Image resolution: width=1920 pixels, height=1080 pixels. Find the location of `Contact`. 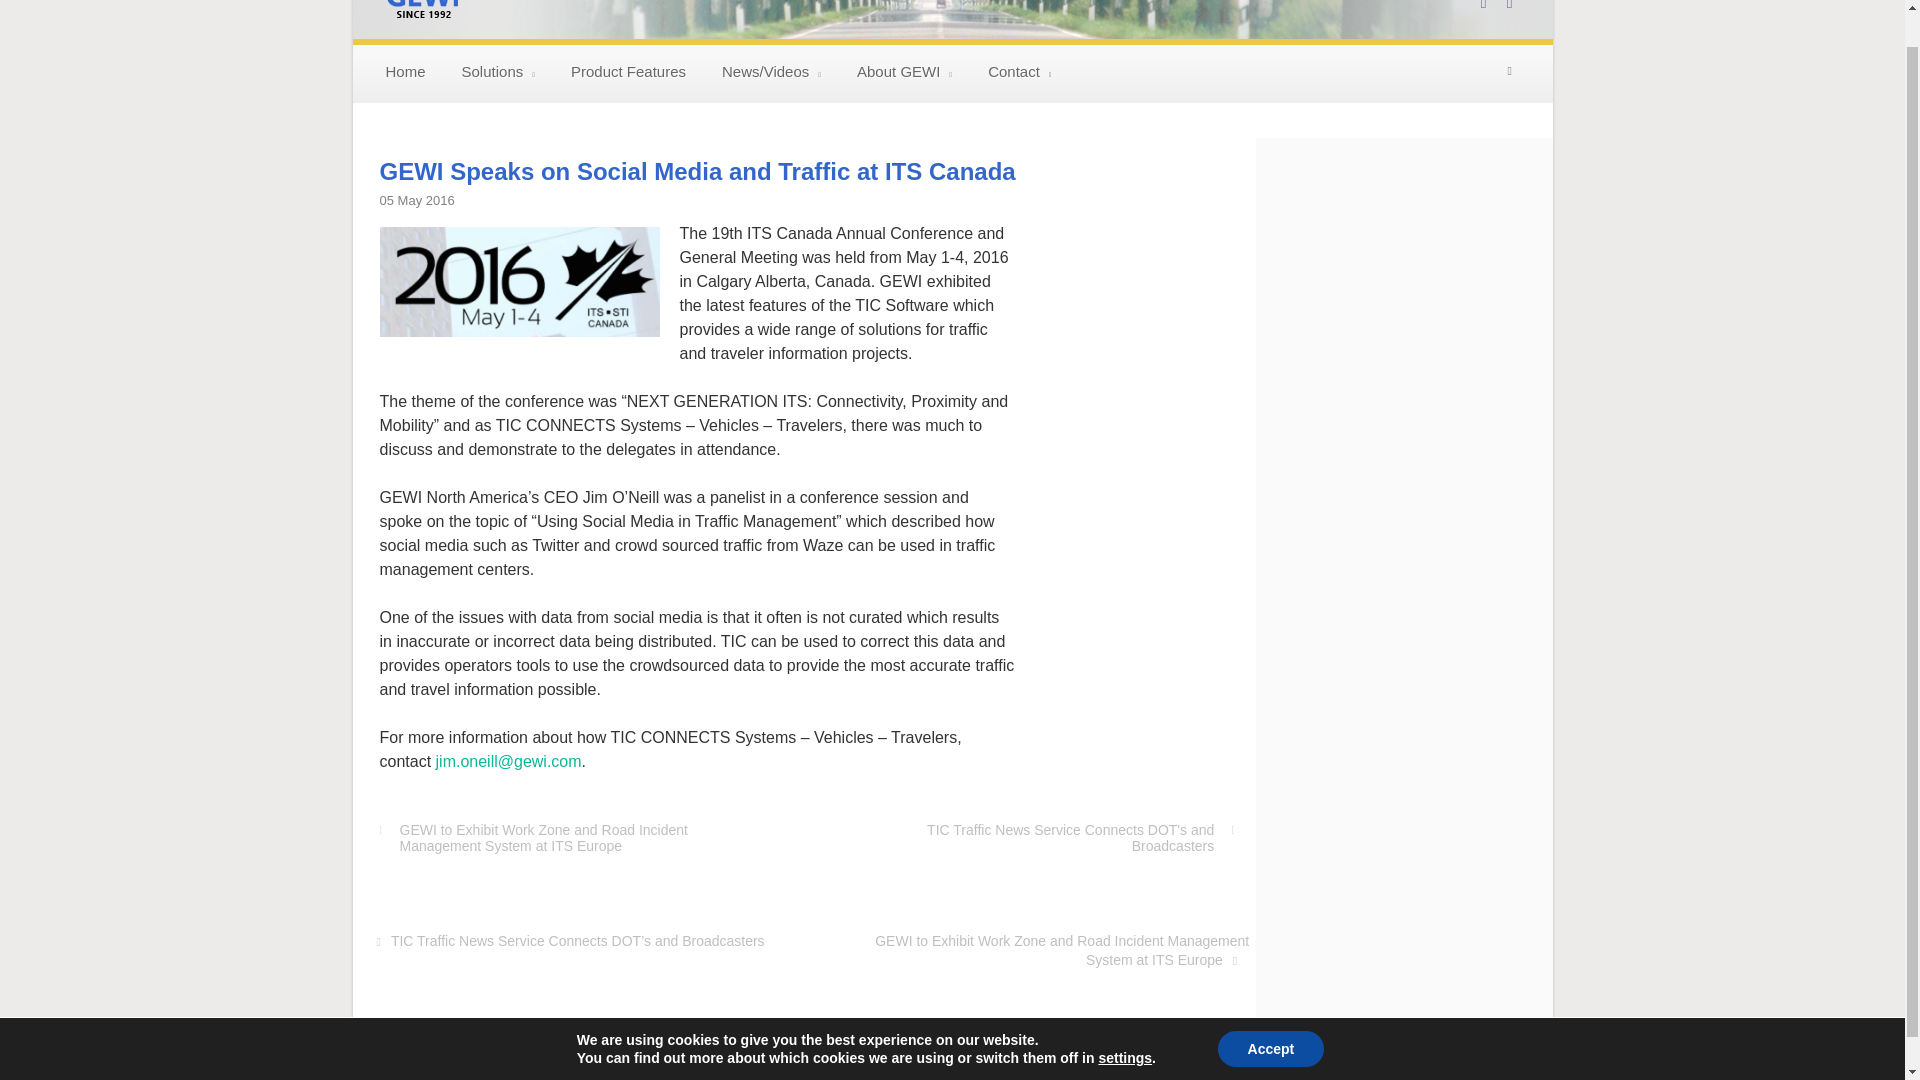

Contact is located at coordinates (1019, 74).